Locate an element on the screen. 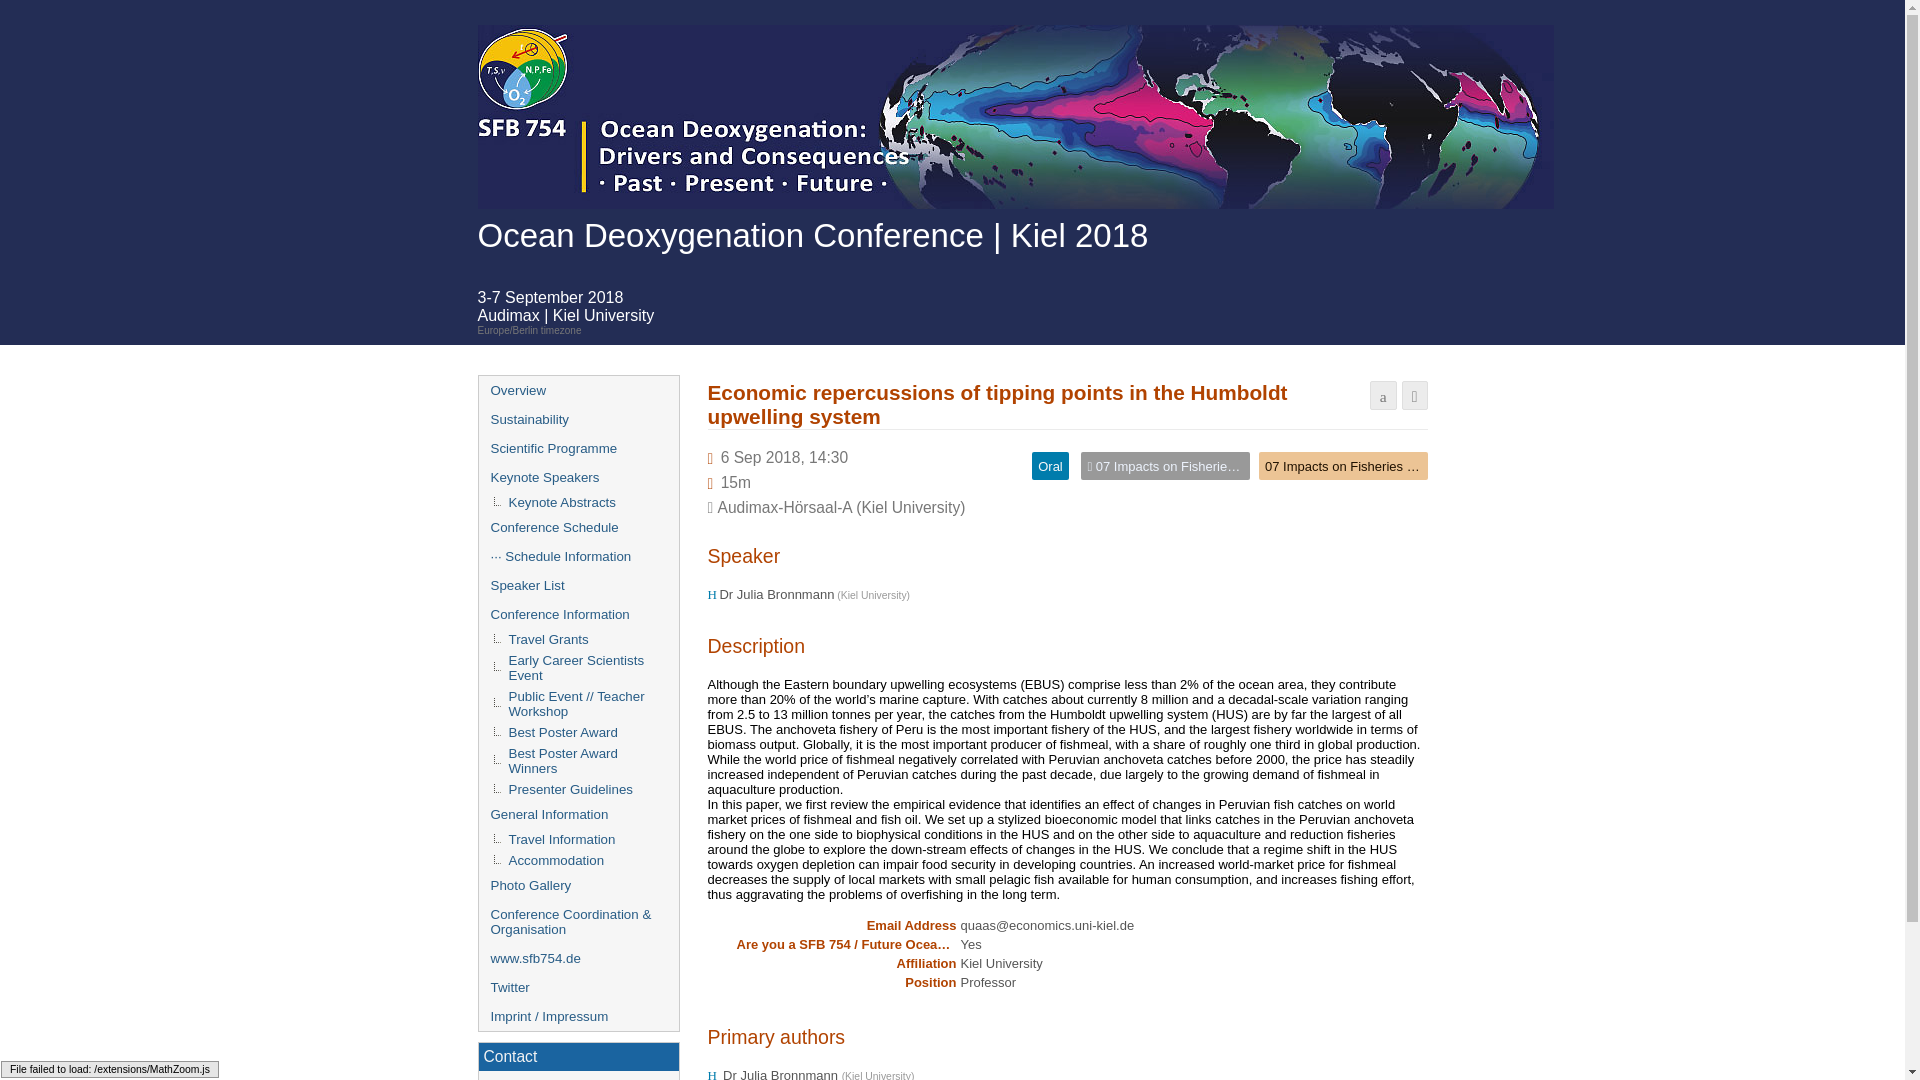 This screenshot has height=1080, width=1920. Conference Schedule is located at coordinates (578, 528).